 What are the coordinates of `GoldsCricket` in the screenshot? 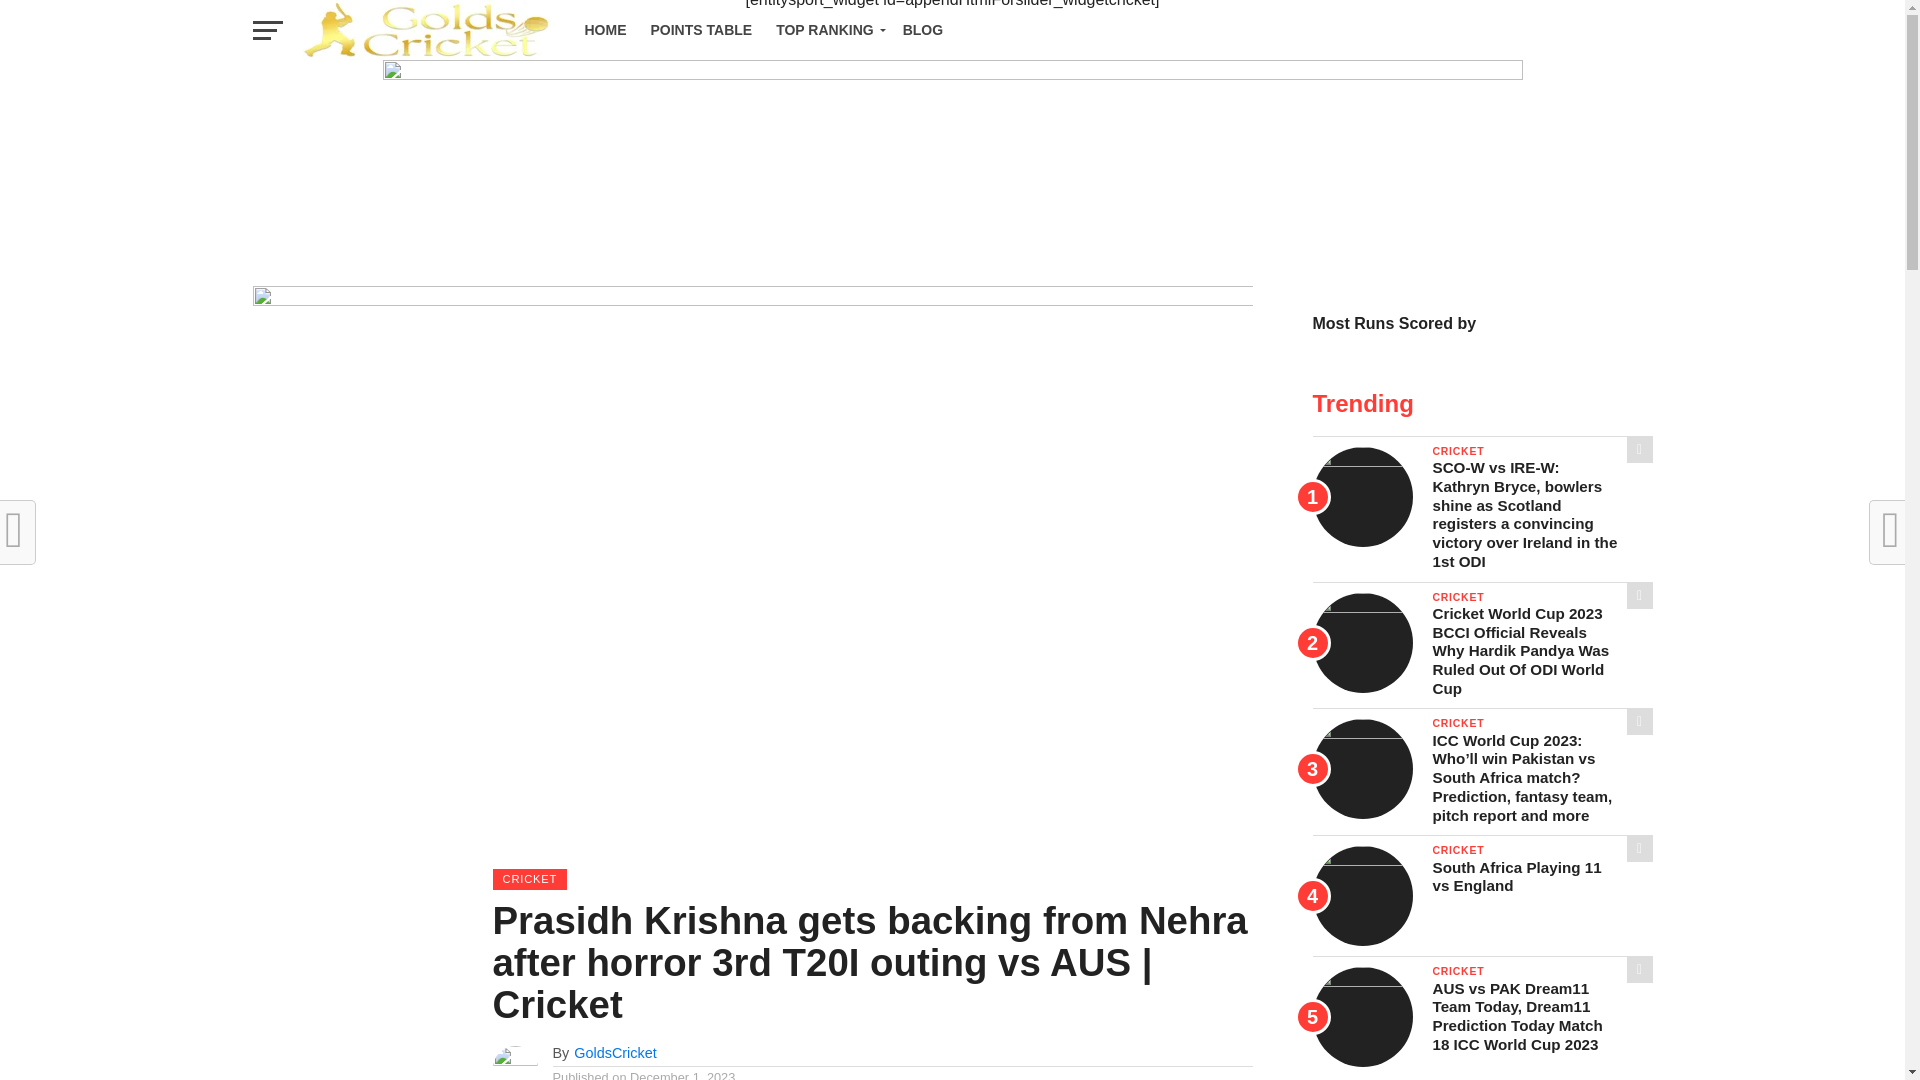 It's located at (615, 1052).